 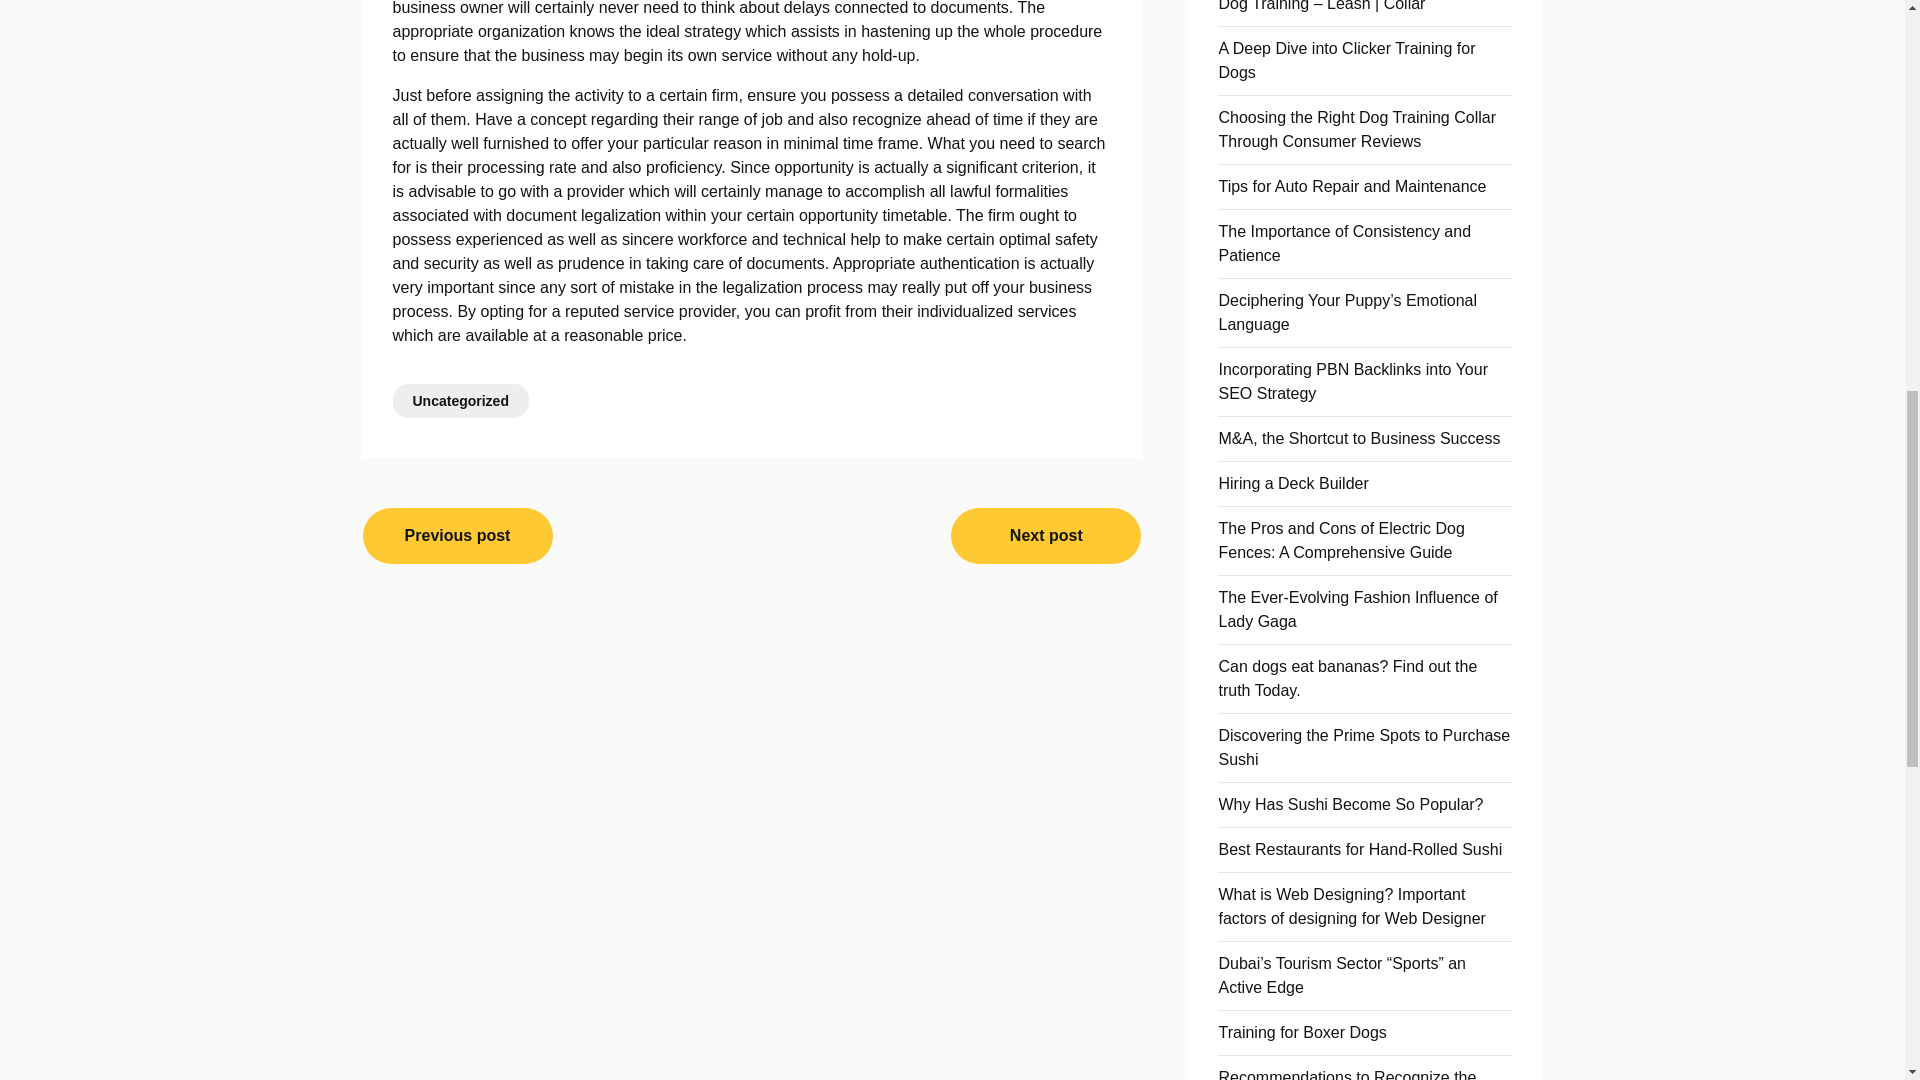 I want to click on The Importance of Consistency and Patience, so click(x=1344, y=242).